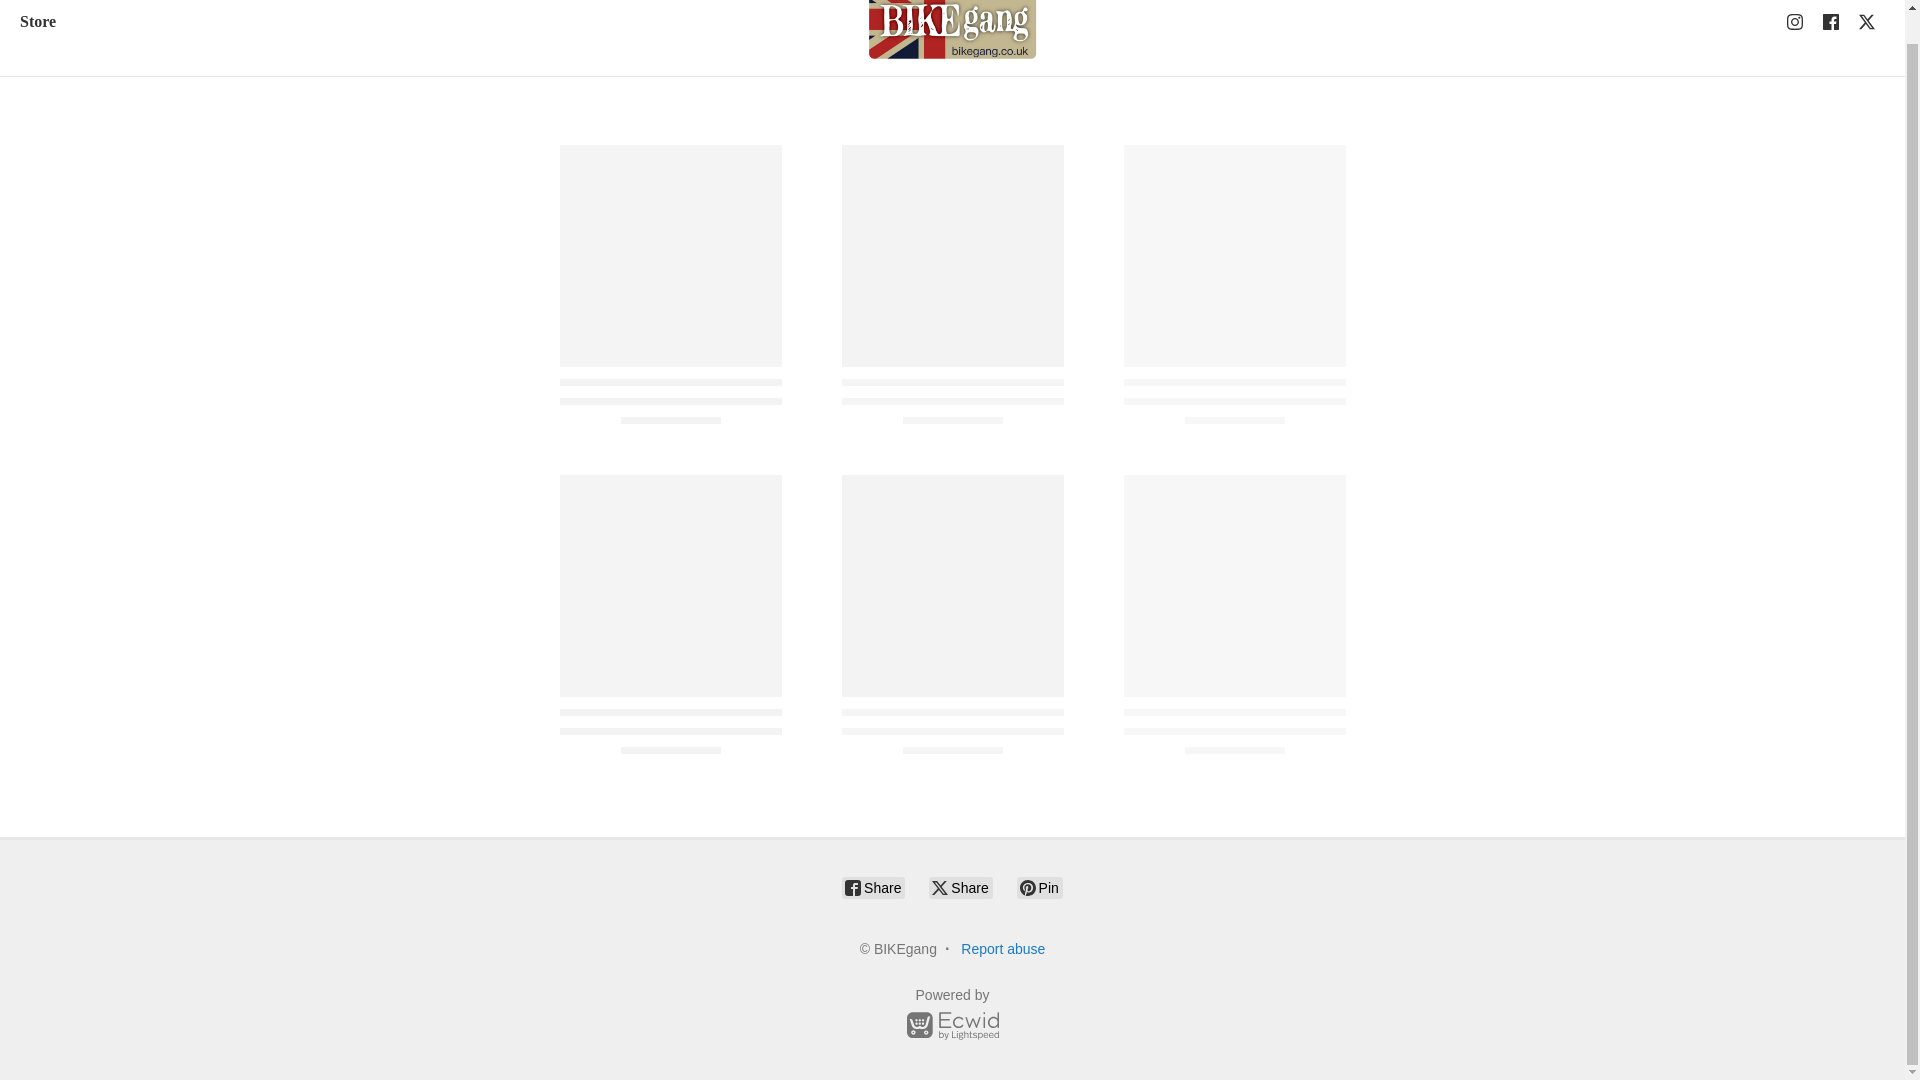 The width and height of the screenshot is (1920, 1080). What do you see at coordinates (873, 887) in the screenshot?
I see `Share` at bounding box center [873, 887].